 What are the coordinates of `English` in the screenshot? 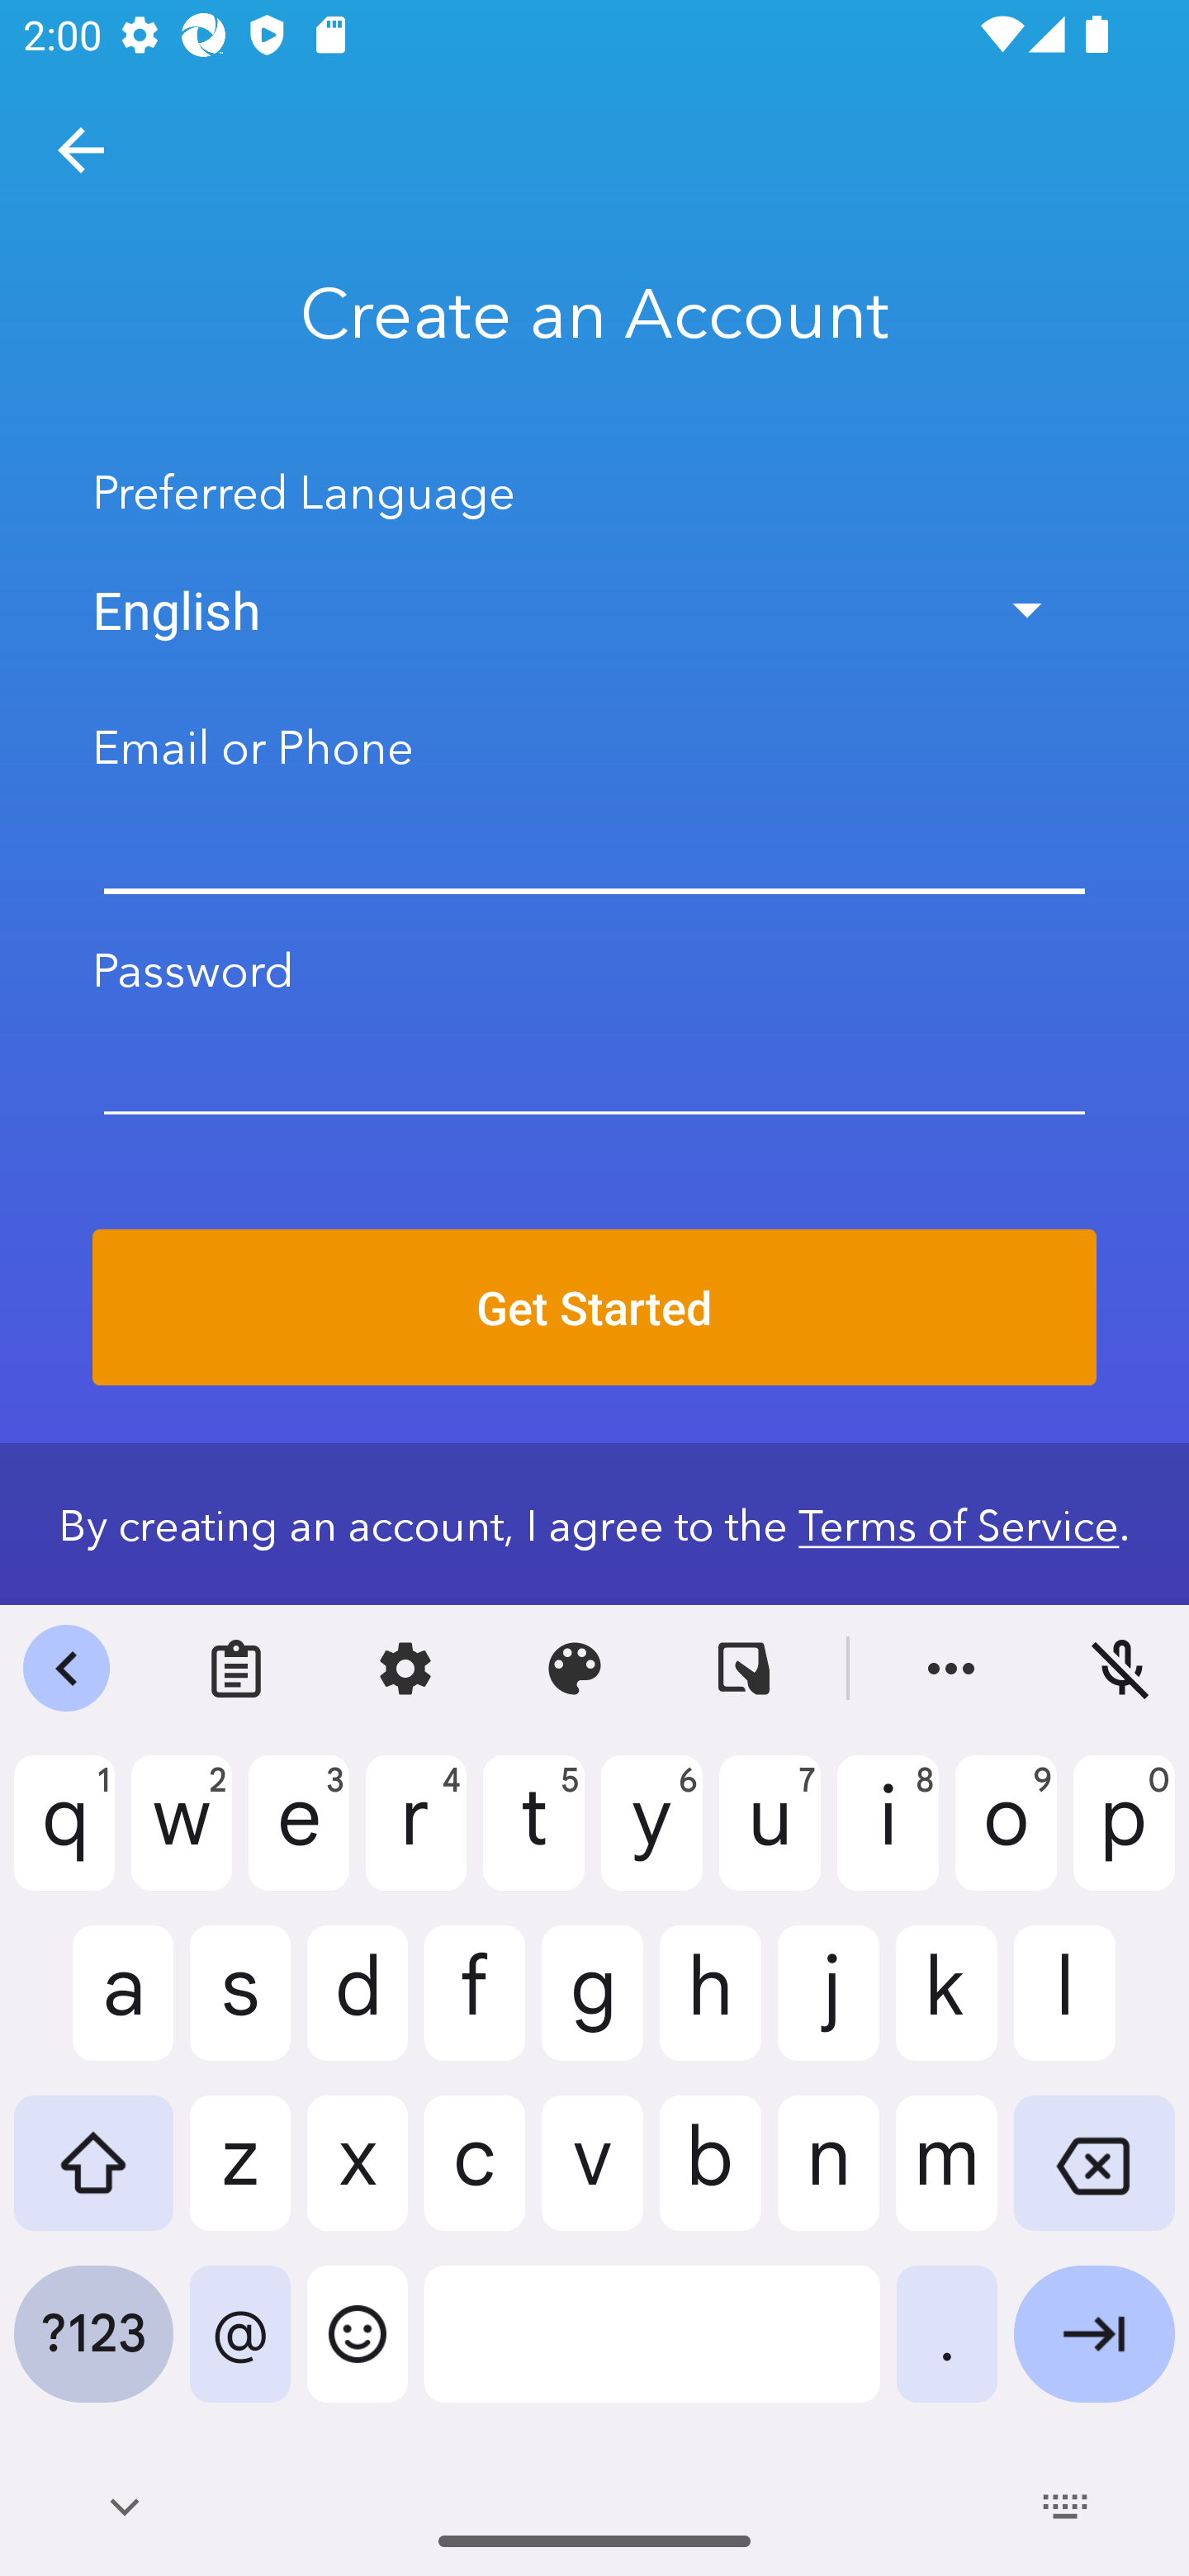 It's located at (594, 609).